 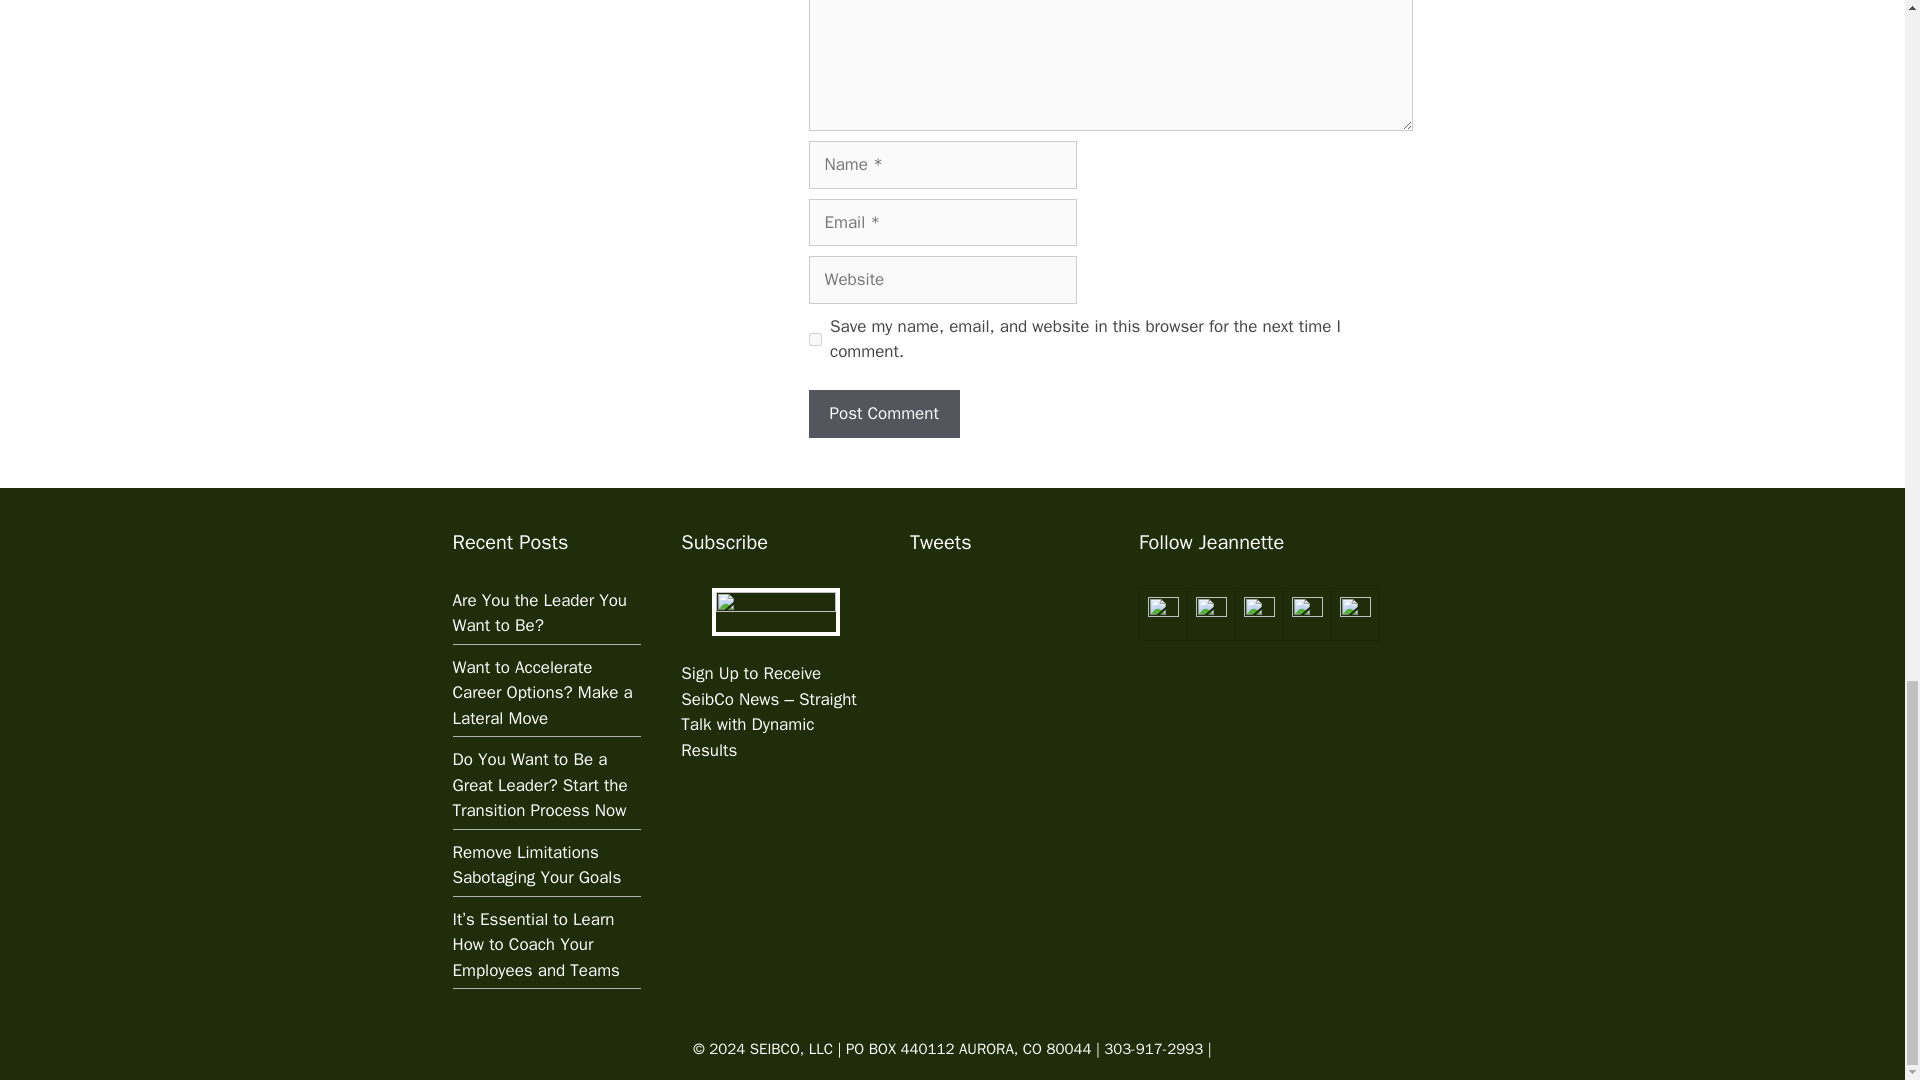 I want to click on Post Comment, so click(x=883, y=414).